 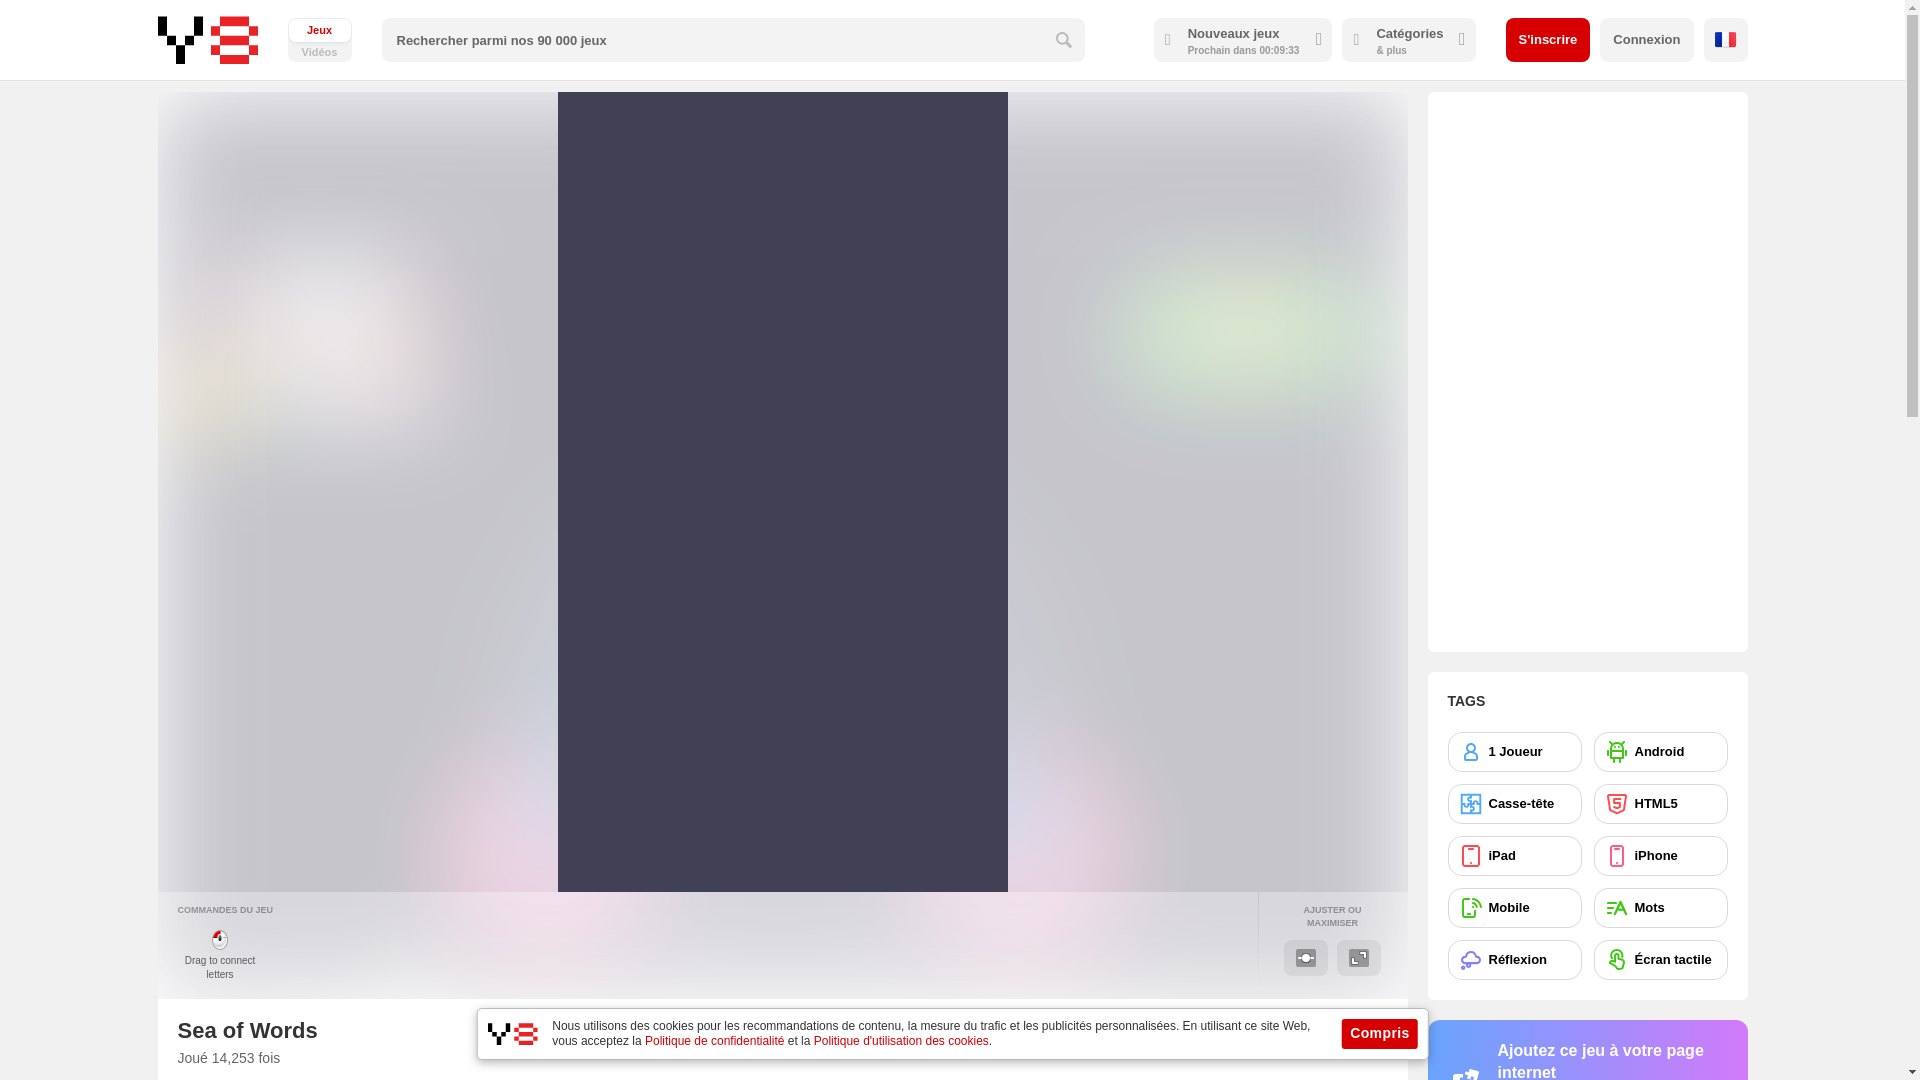 What do you see at coordinates (1548, 40) in the screenshot?
I see `S'inscrire` at bounding box center [1548, 40].